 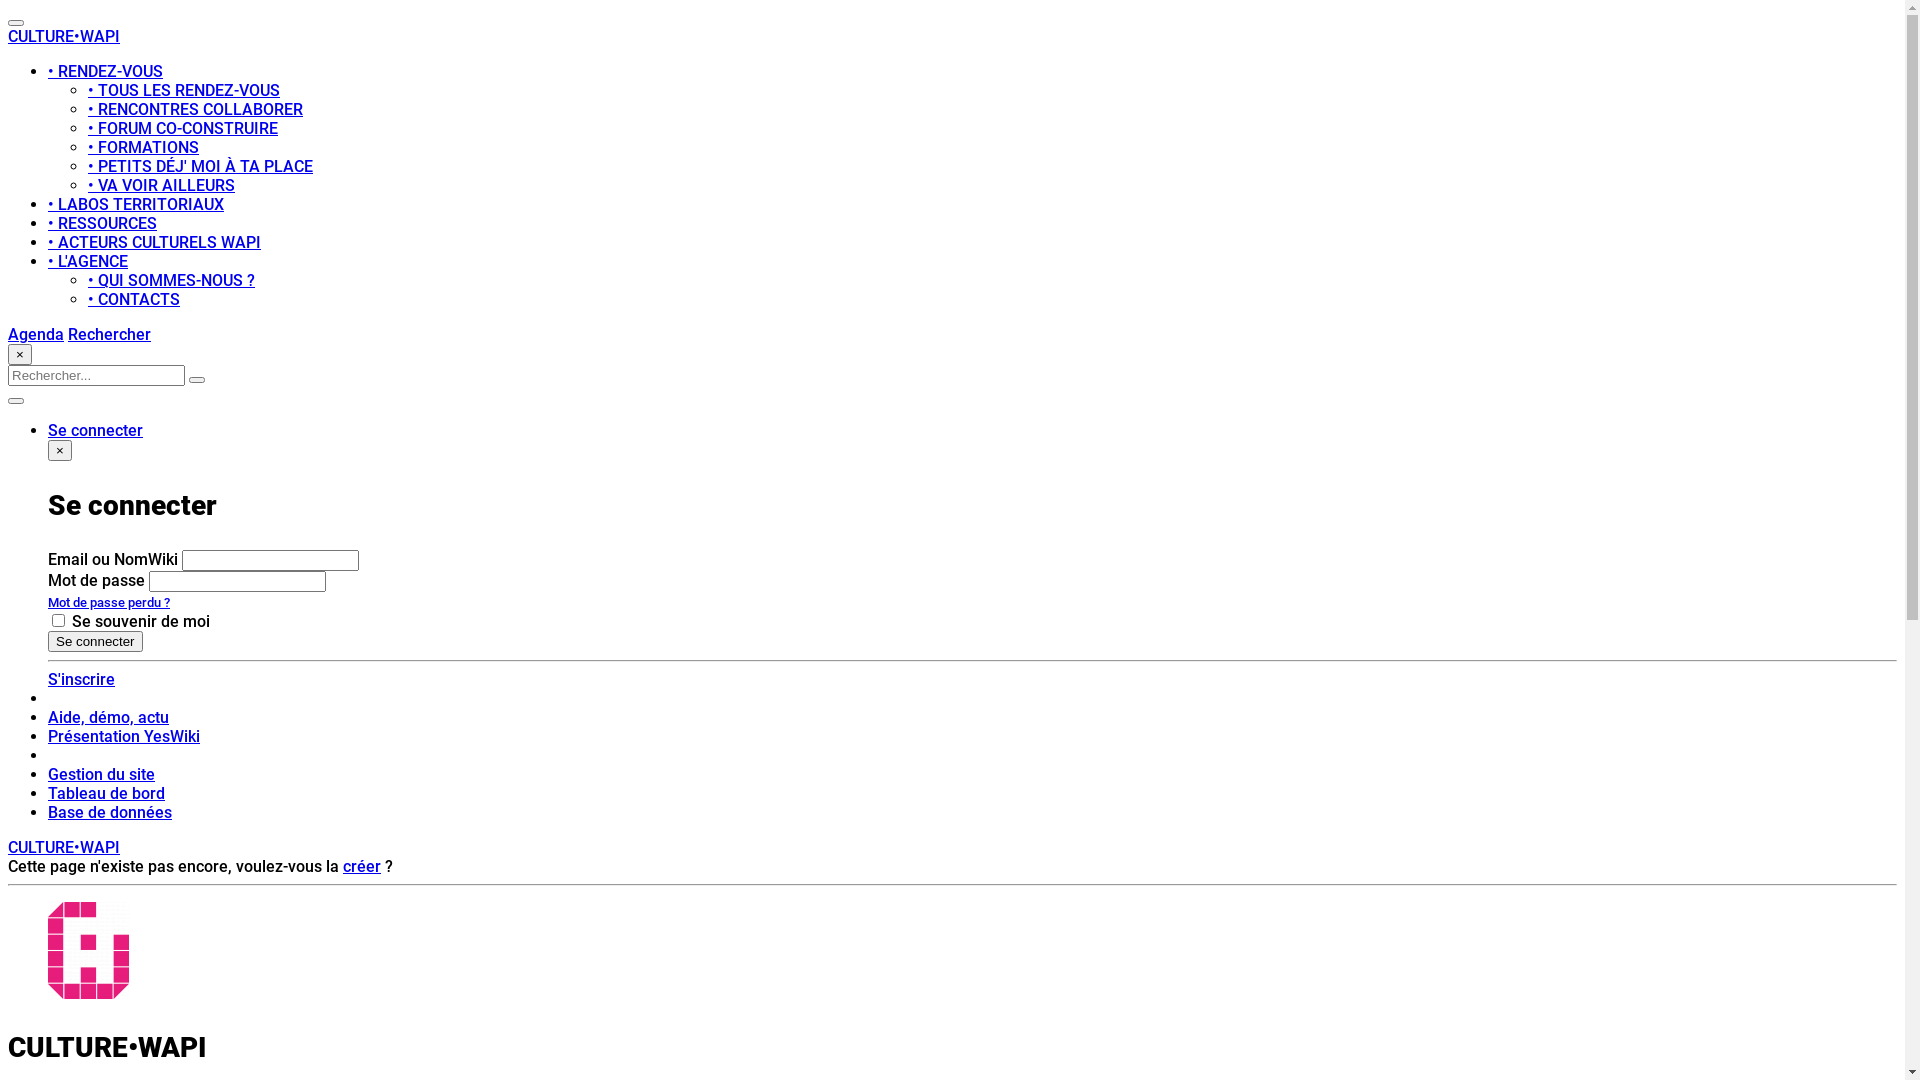 What do you see at coordinates (110, 334) in the screenshot?
I see `Rechercher` at bounding box center [110, 334].